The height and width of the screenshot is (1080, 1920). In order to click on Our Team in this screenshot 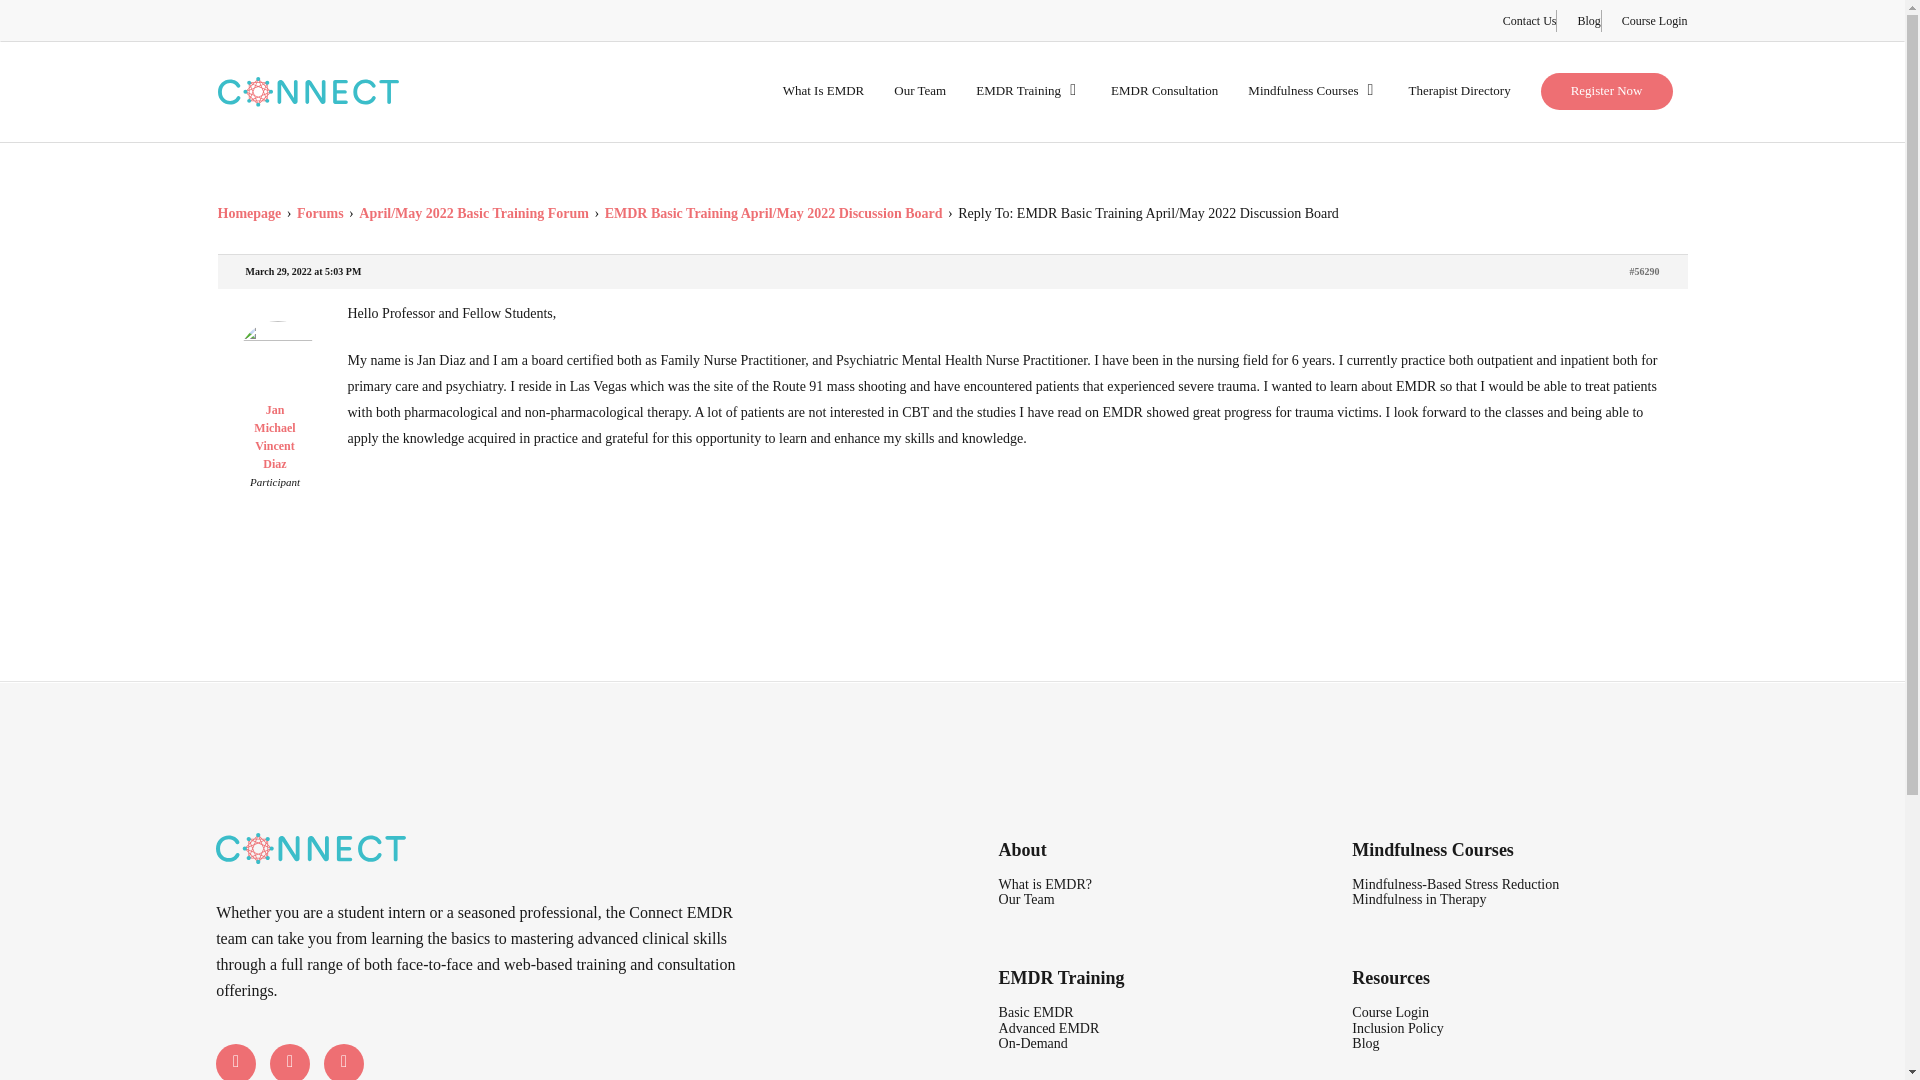, I will do `click(1026, 900)`.